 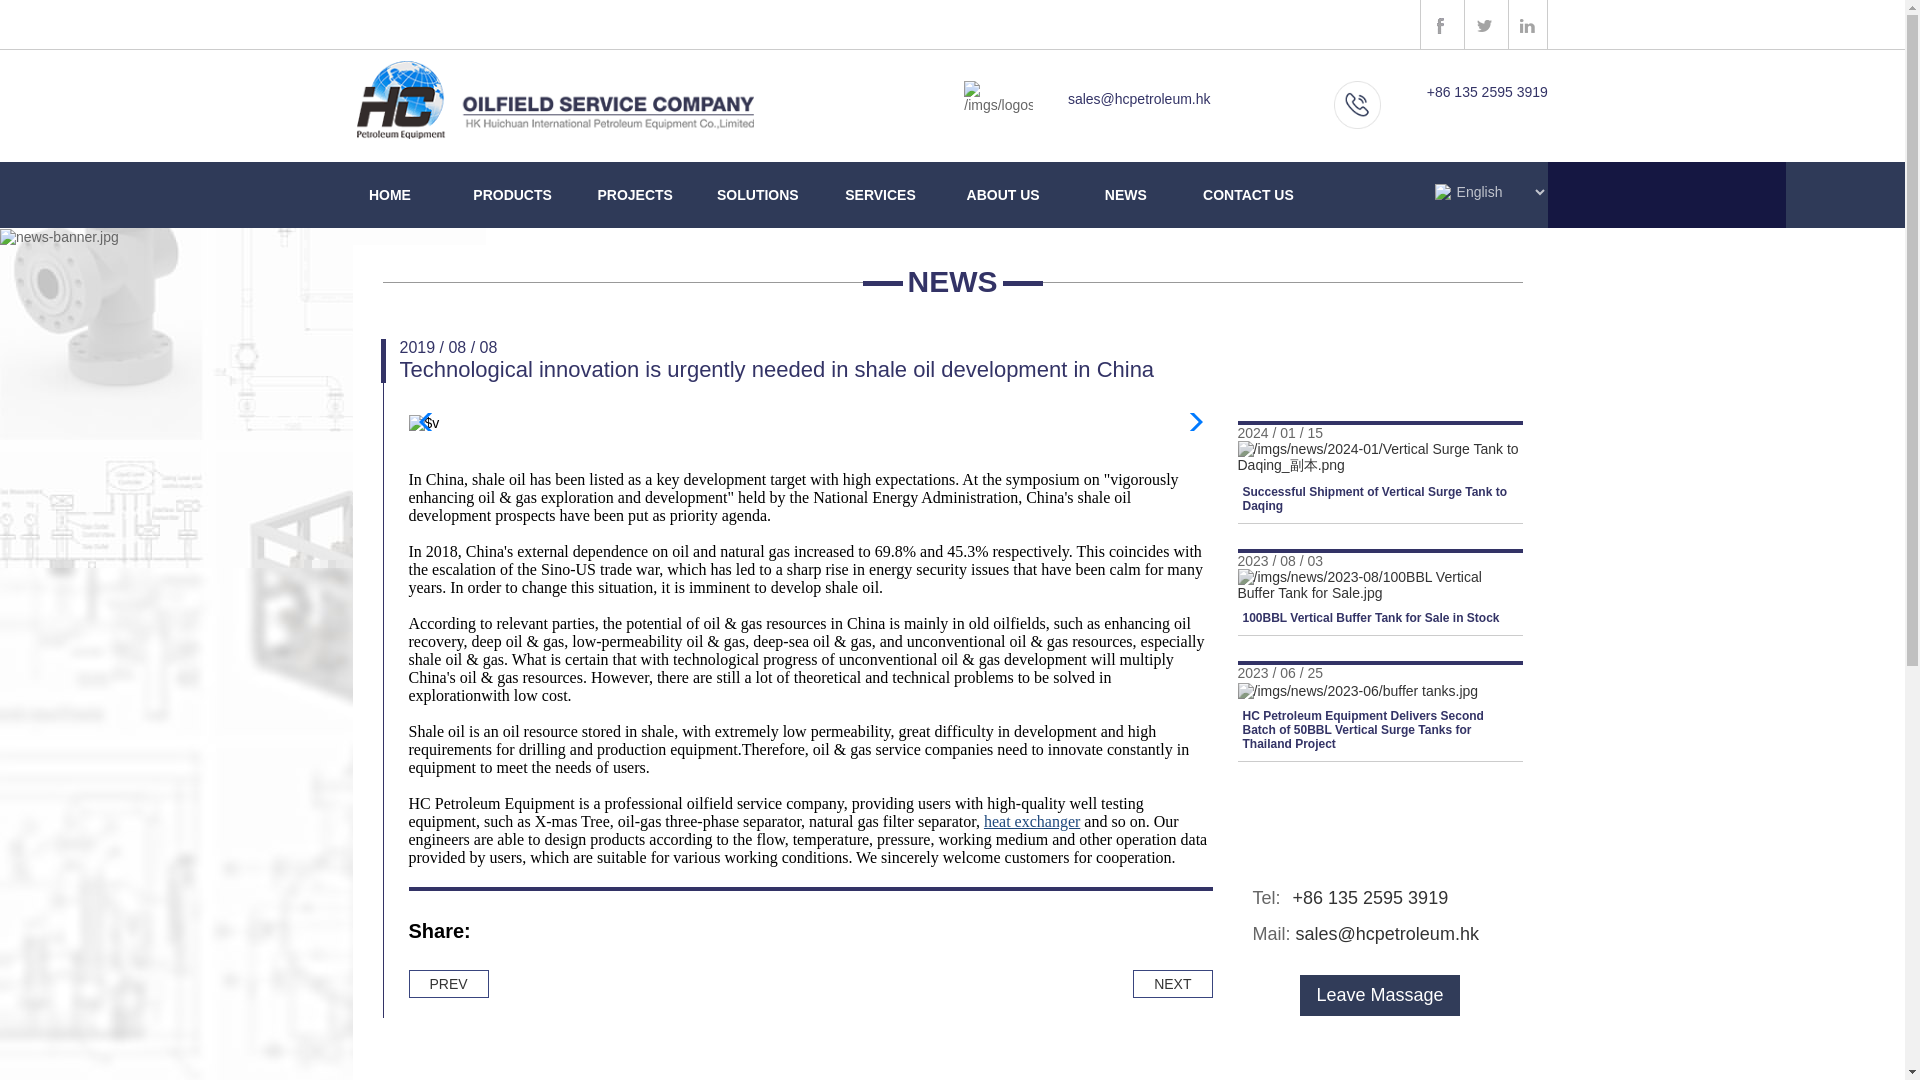 What do you see at coordinates (1379, 996) in the screenshot?
I see `Leave Massage` at bounding box center [1379, 996].